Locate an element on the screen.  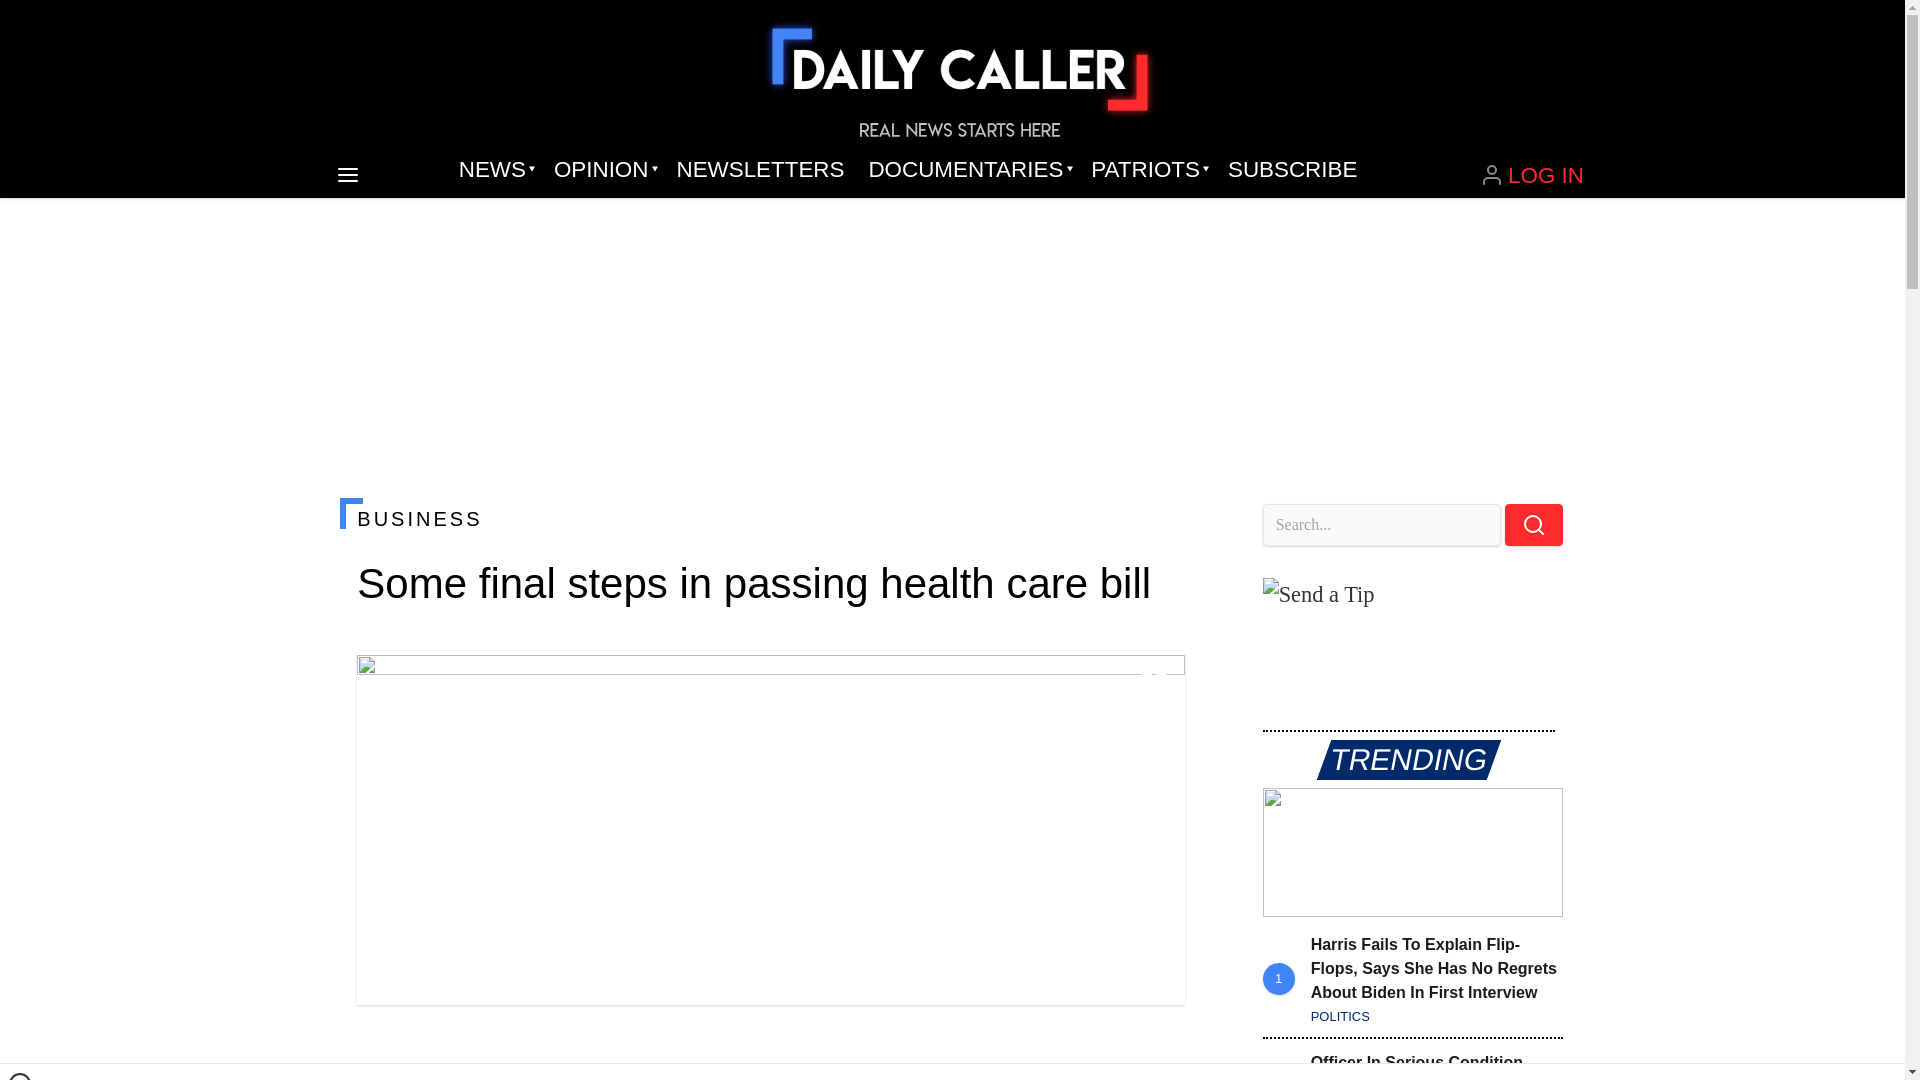
NEWSLETTERS is located at coordinates (760, 170).